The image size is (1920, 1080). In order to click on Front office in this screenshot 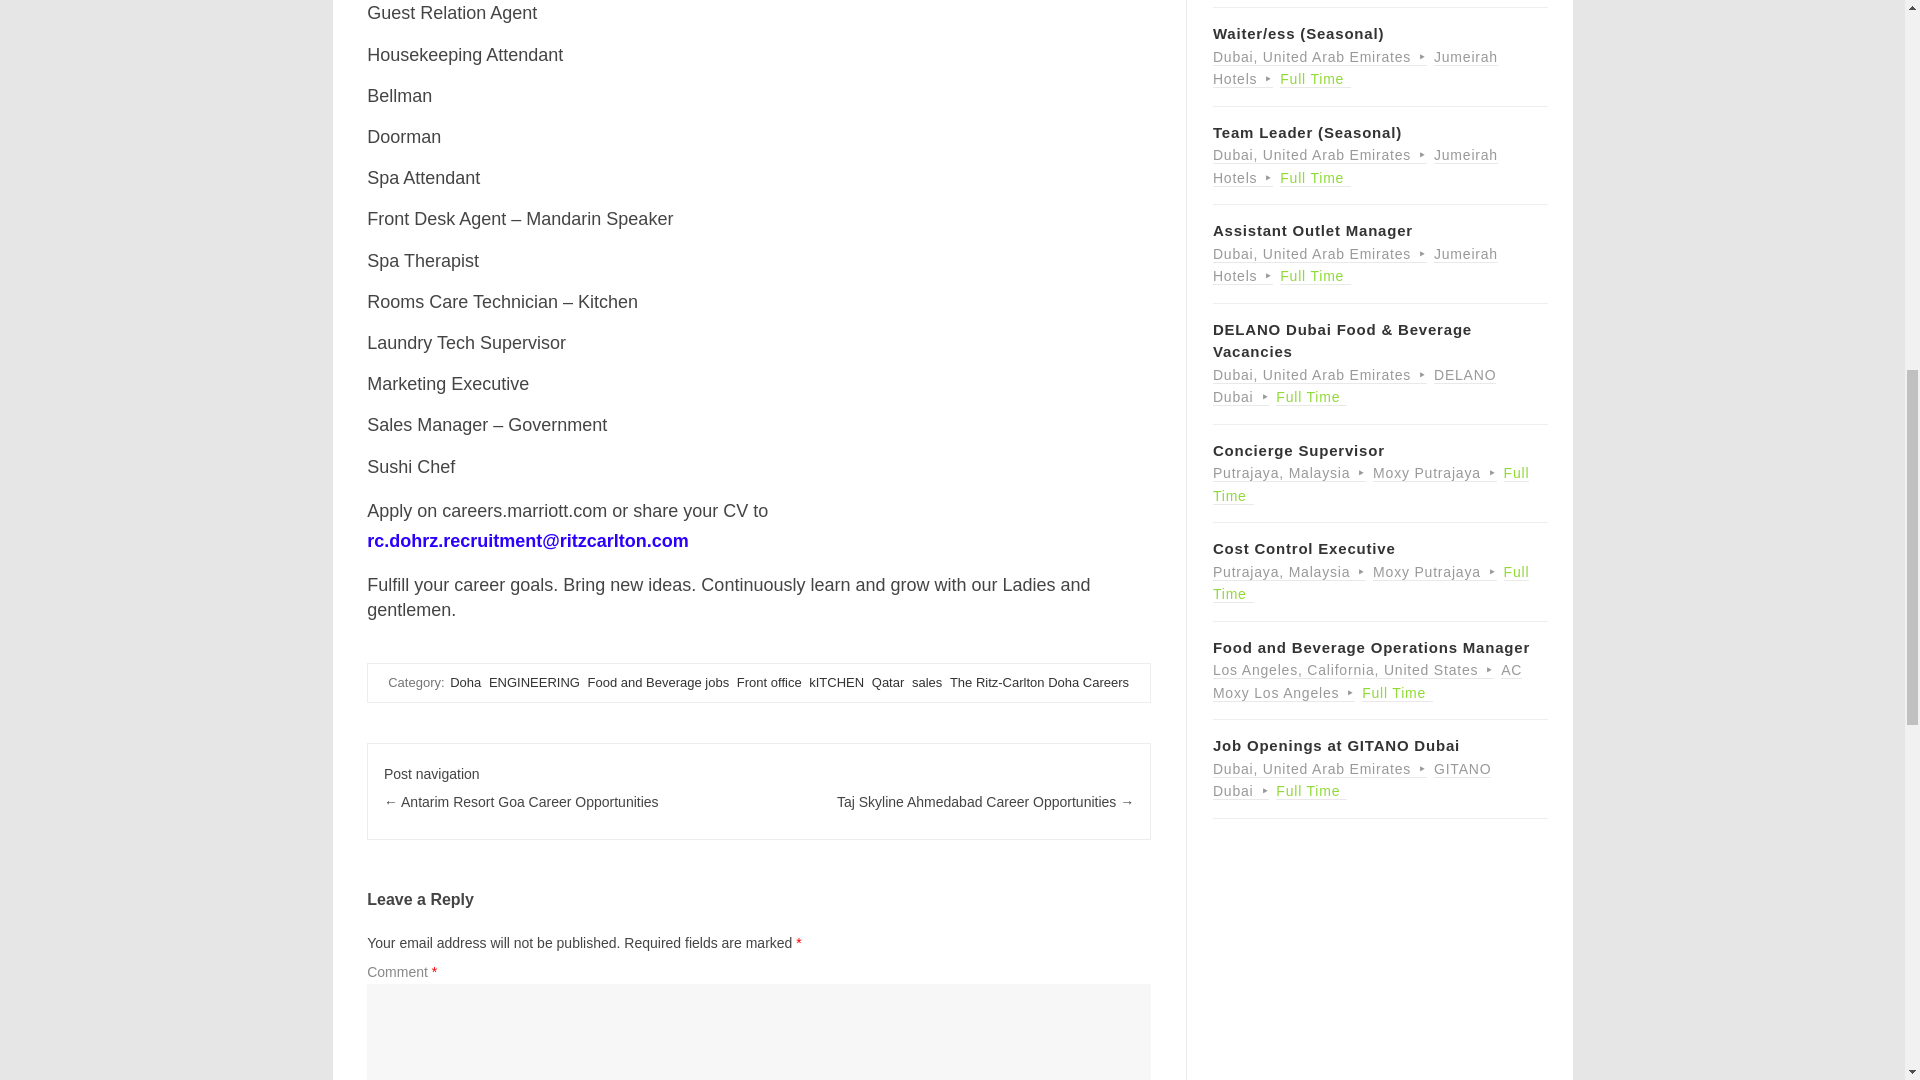, I will do `click(770, 682)`.